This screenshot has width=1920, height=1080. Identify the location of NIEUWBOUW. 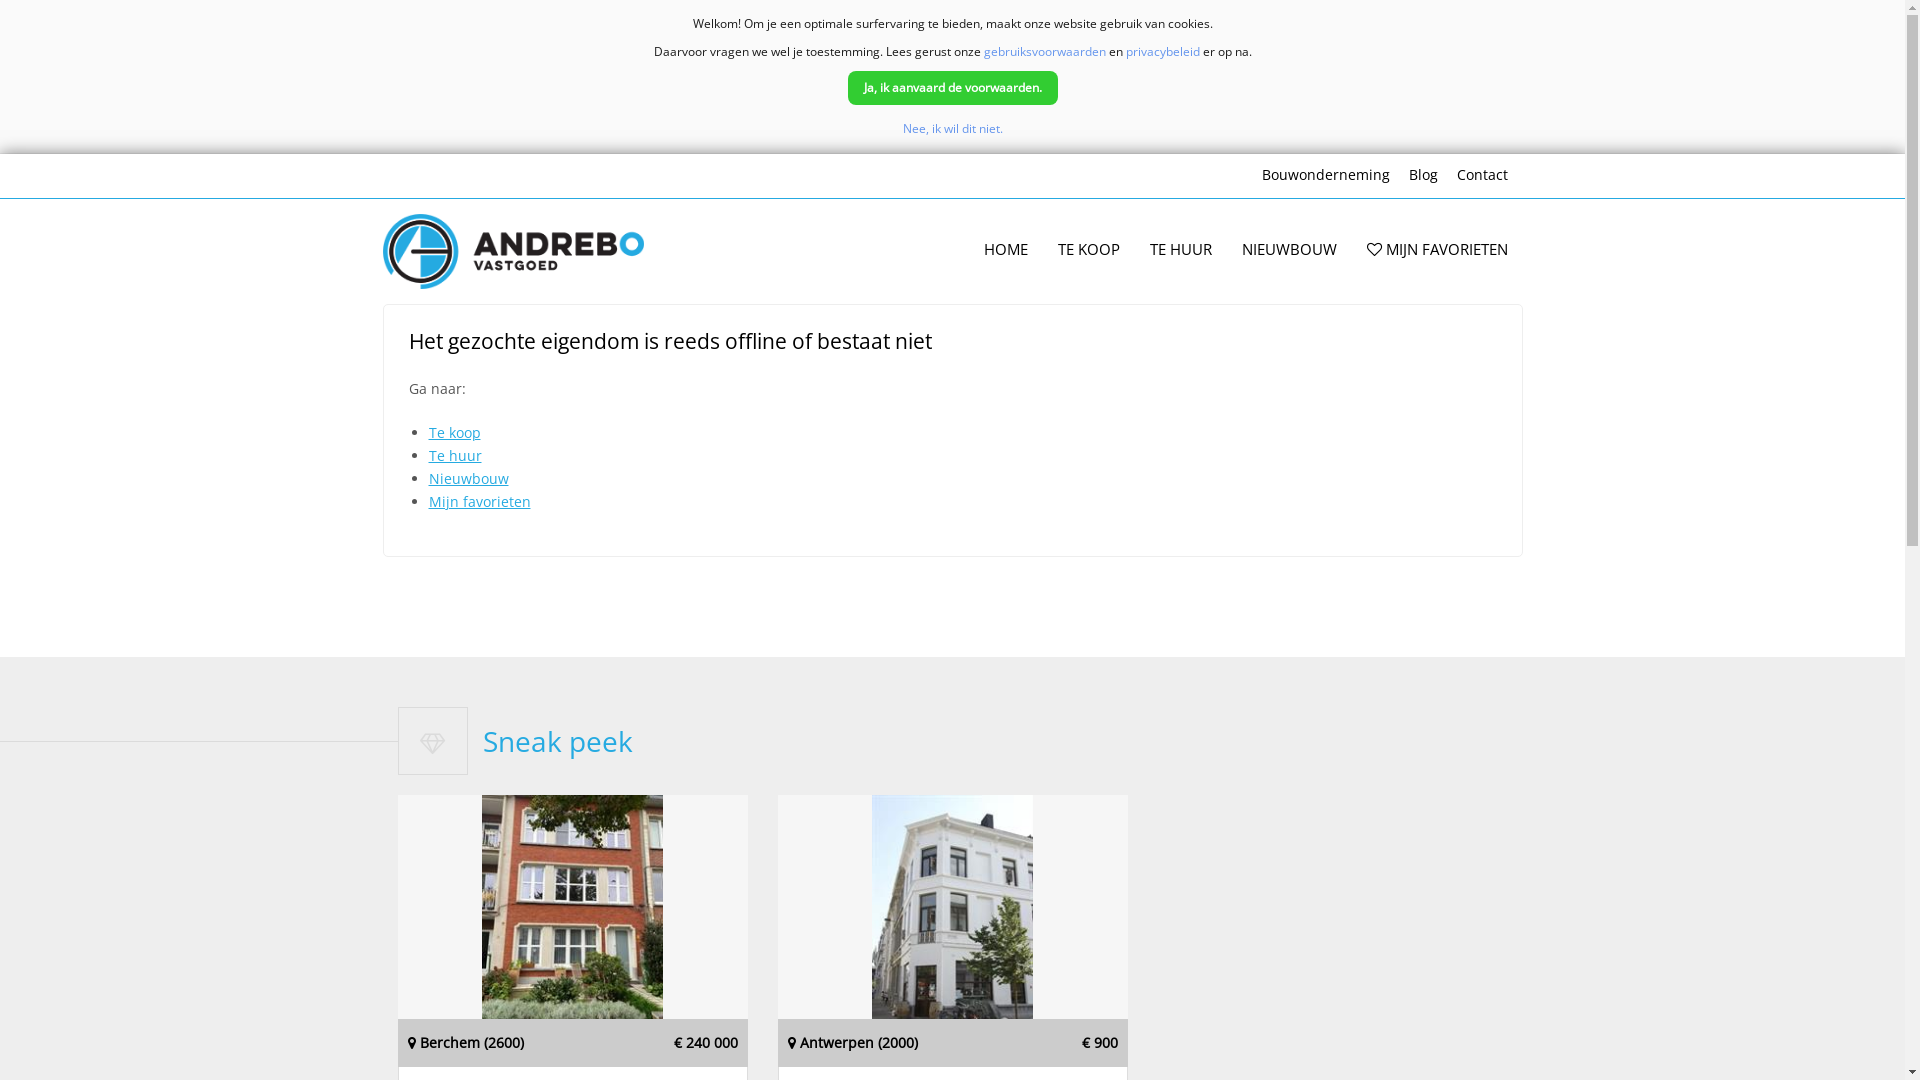
(1288, 251).